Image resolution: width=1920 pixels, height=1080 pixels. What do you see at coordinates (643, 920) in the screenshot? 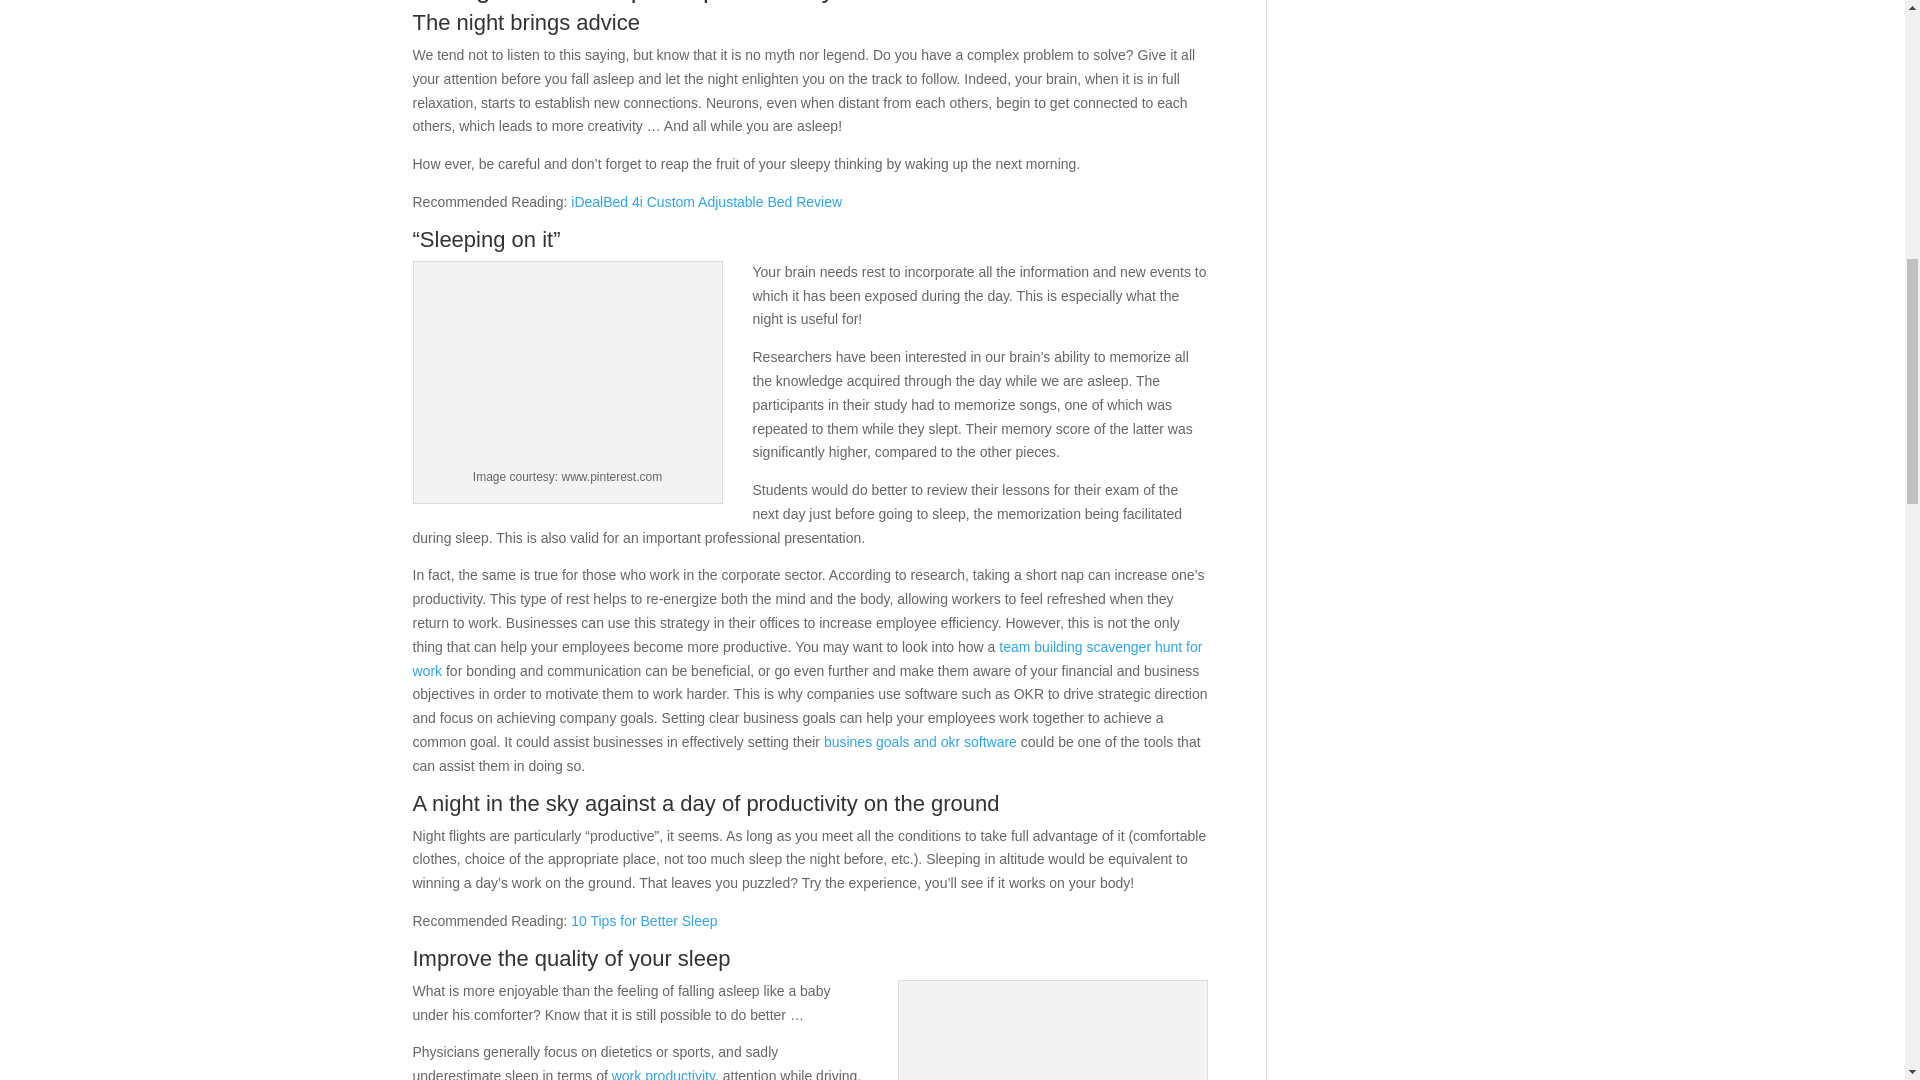
I see `10 Tips for Better Sleep` at bounding box center [643, 920].